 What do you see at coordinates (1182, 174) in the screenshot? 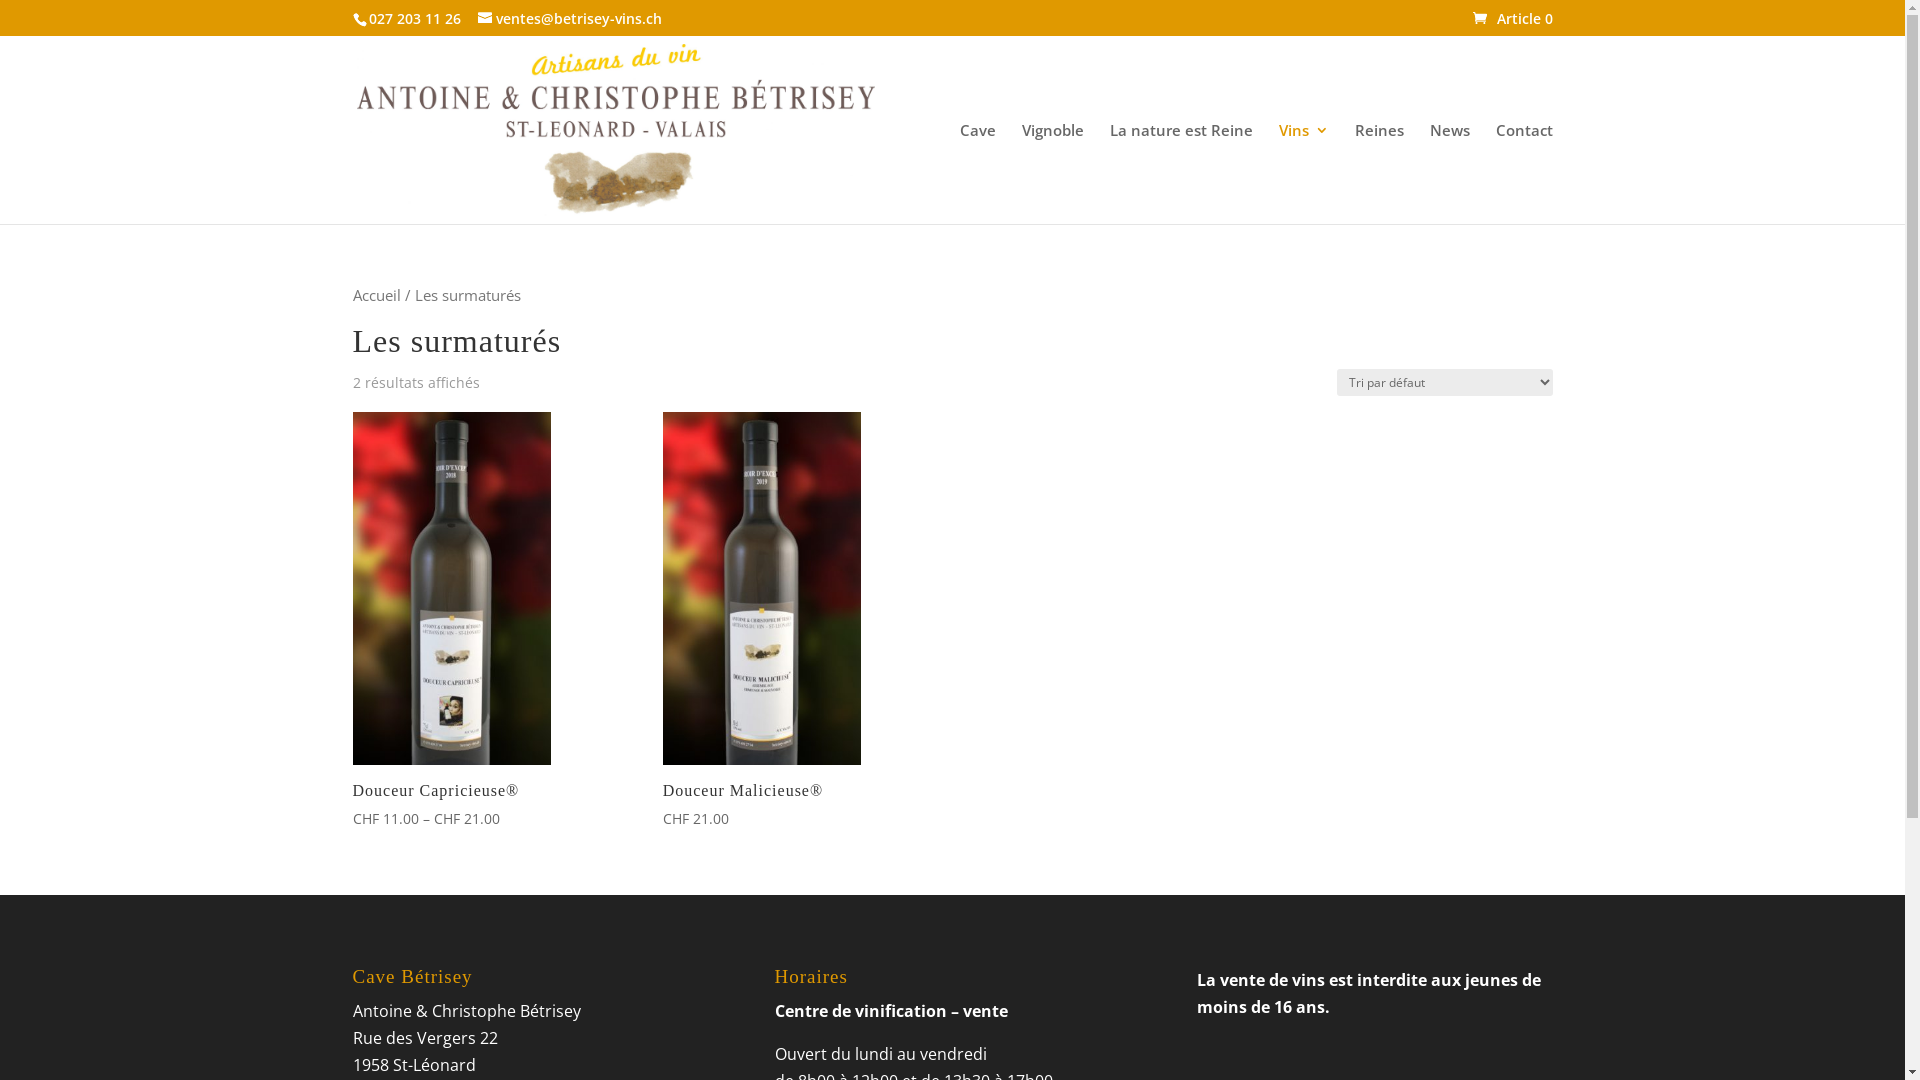
I see `La nature est Reine` at bounding box center [1182, 174].